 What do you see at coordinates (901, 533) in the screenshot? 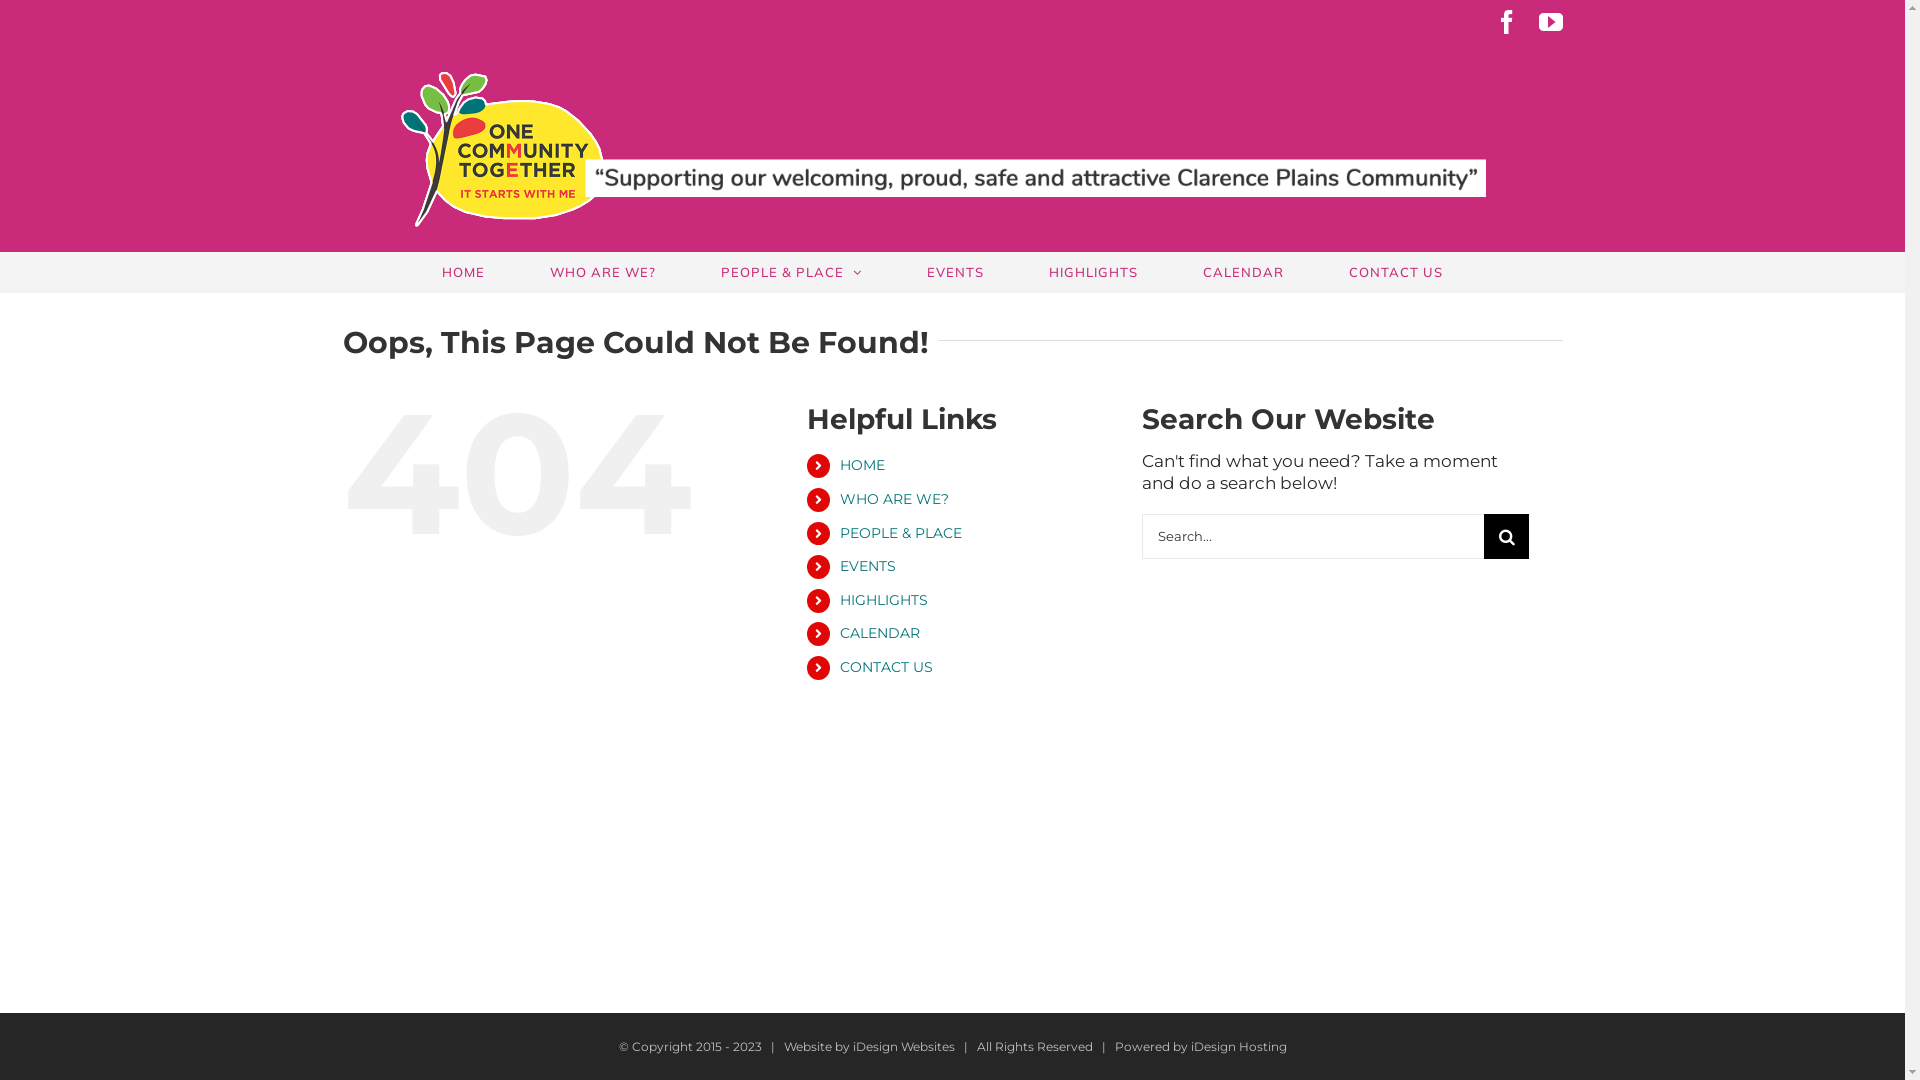
I see `PEOPLE & PLACE` at bounding box center [901, 533].